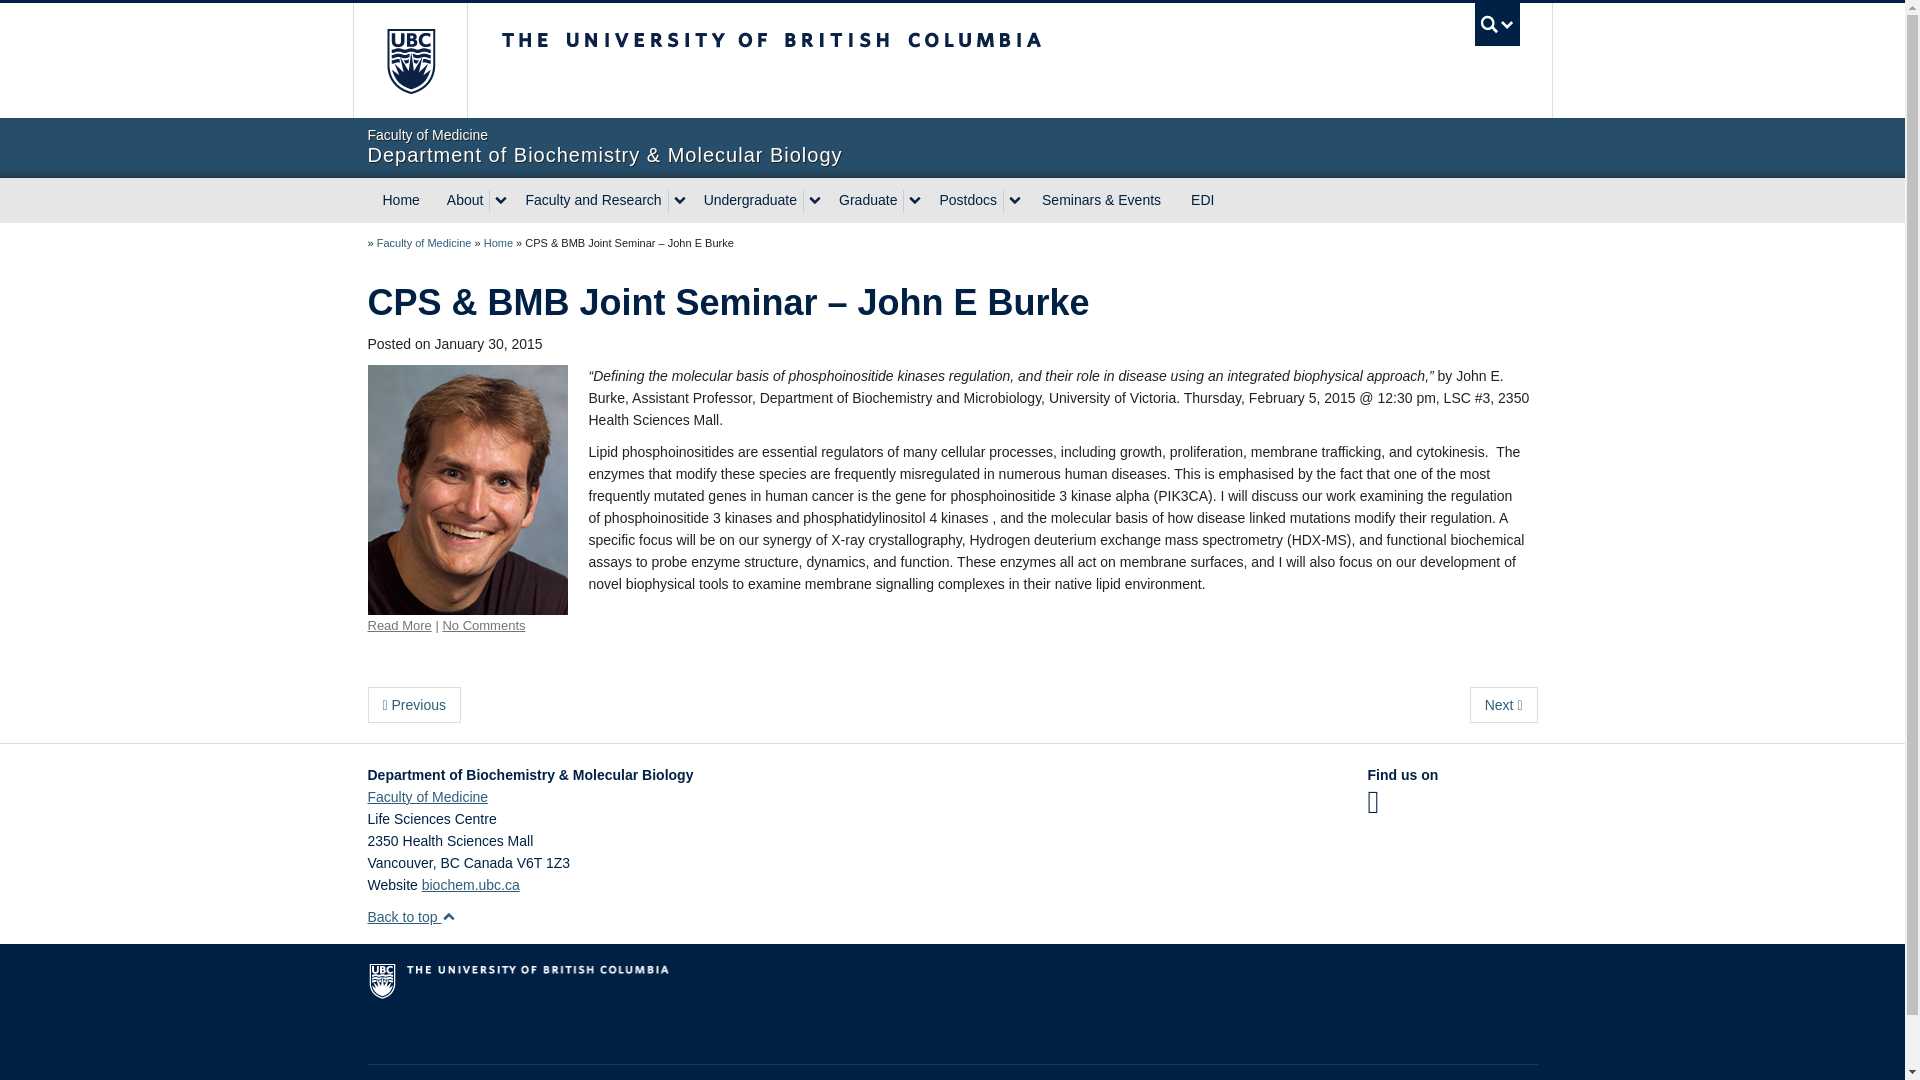  I want to click on Department of Biochemistry, so click(498, 242).